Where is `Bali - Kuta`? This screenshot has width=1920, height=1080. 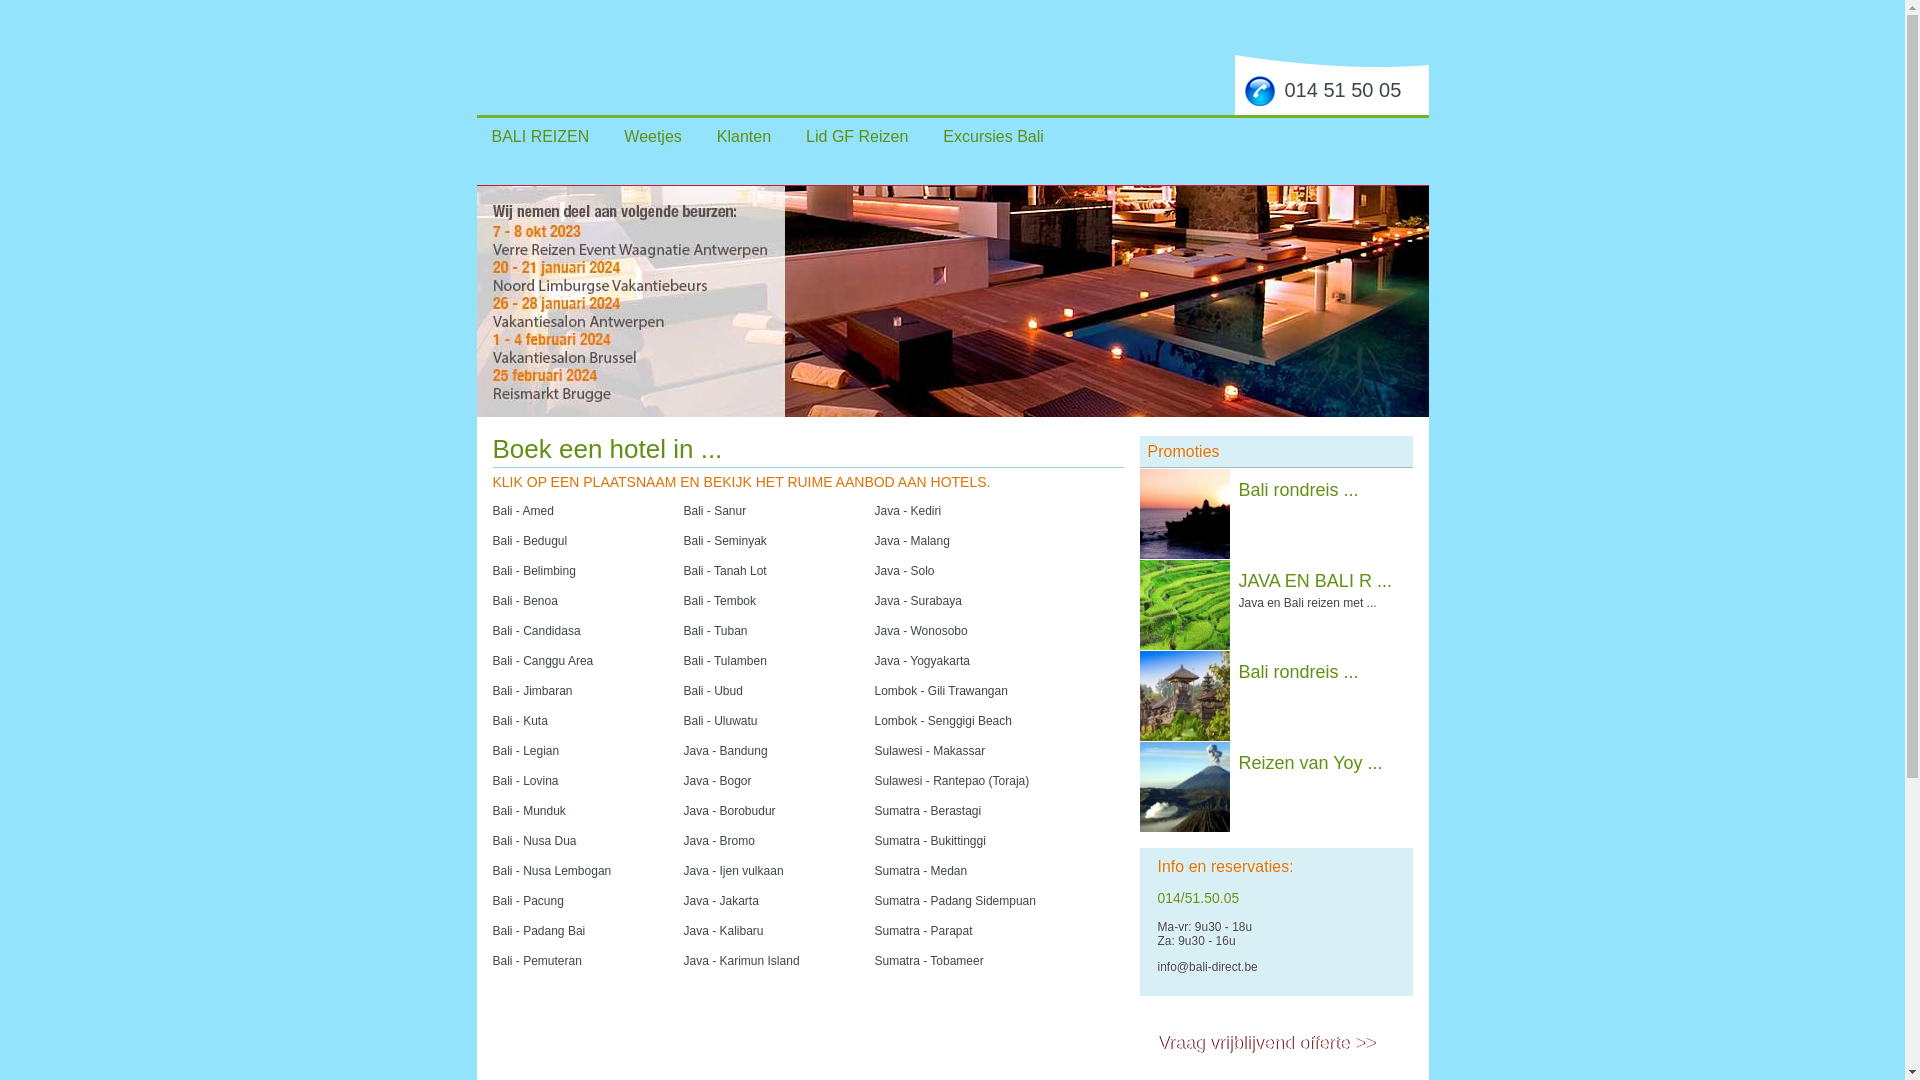
Bali - Kuta is located at coordinates (519, 720).